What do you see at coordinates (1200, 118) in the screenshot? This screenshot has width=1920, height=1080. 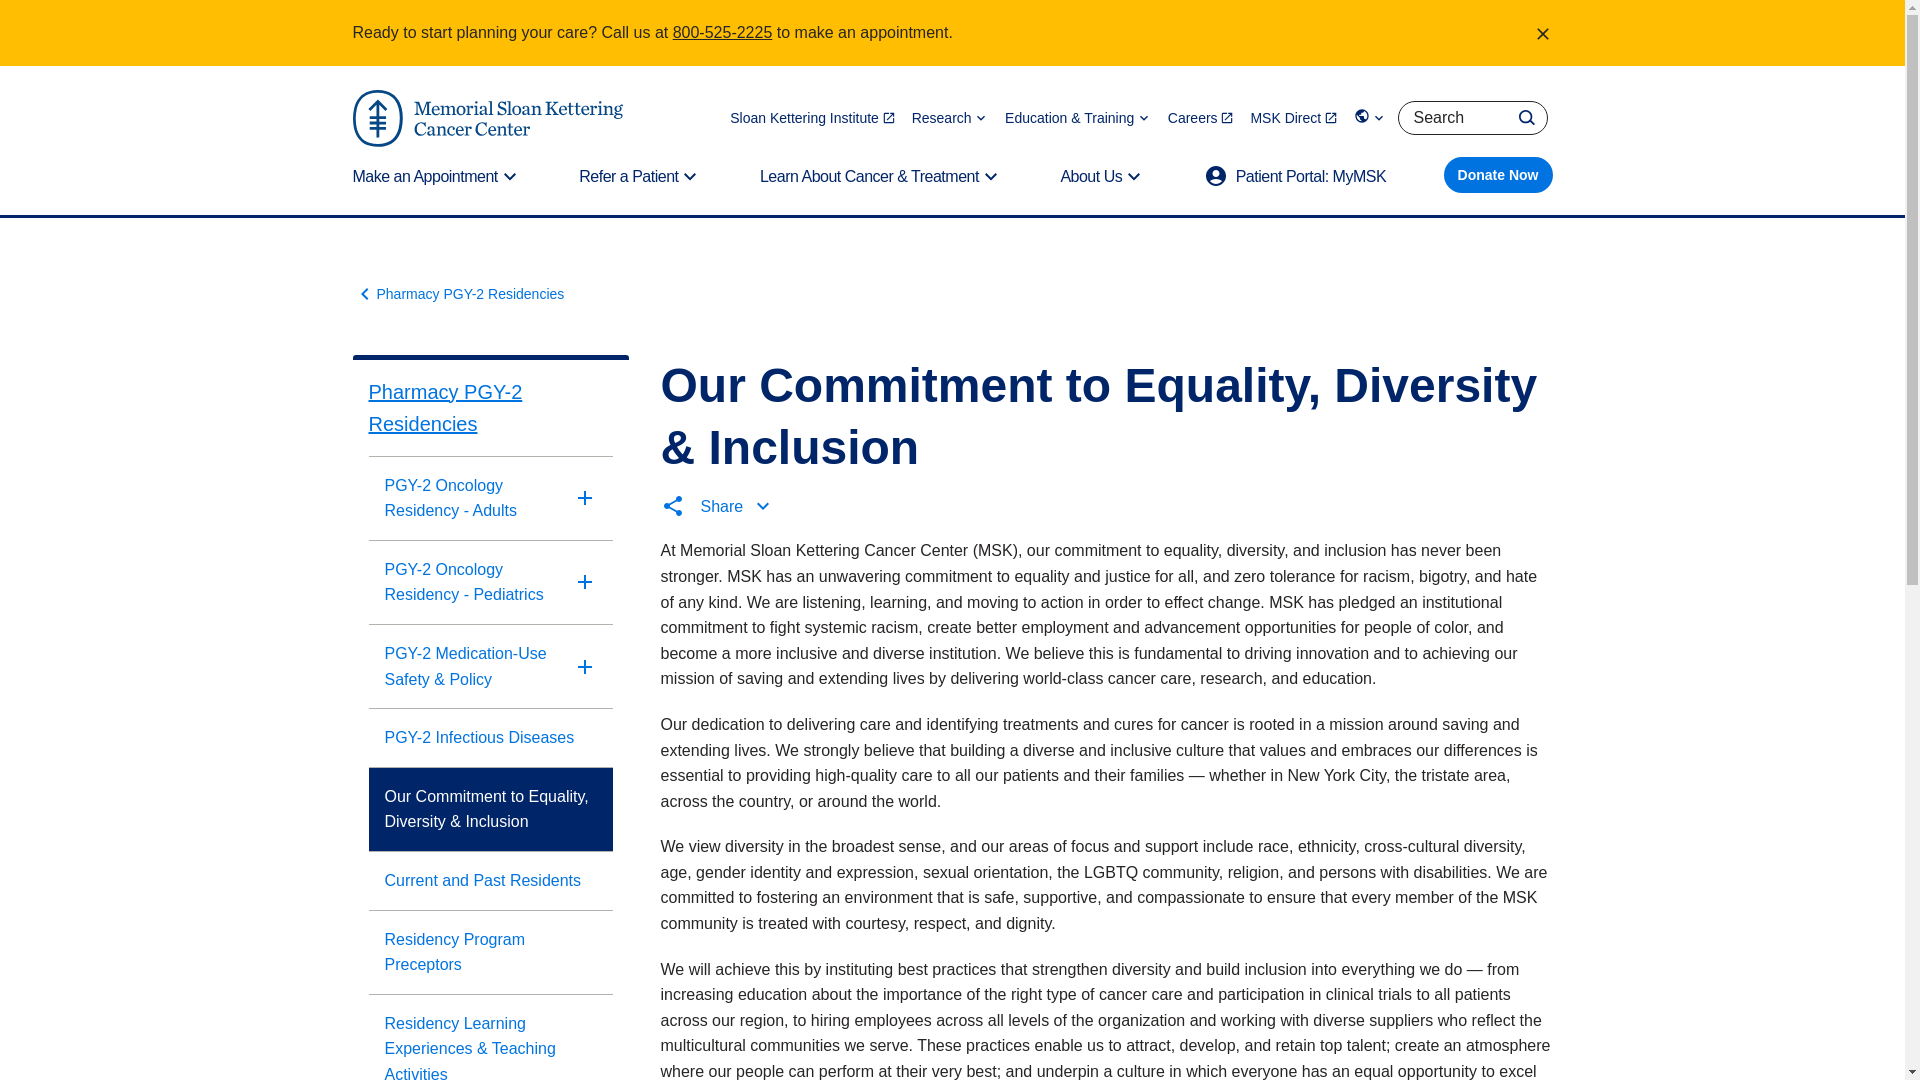 I see `Careers` at bounding box center [1200, 118].